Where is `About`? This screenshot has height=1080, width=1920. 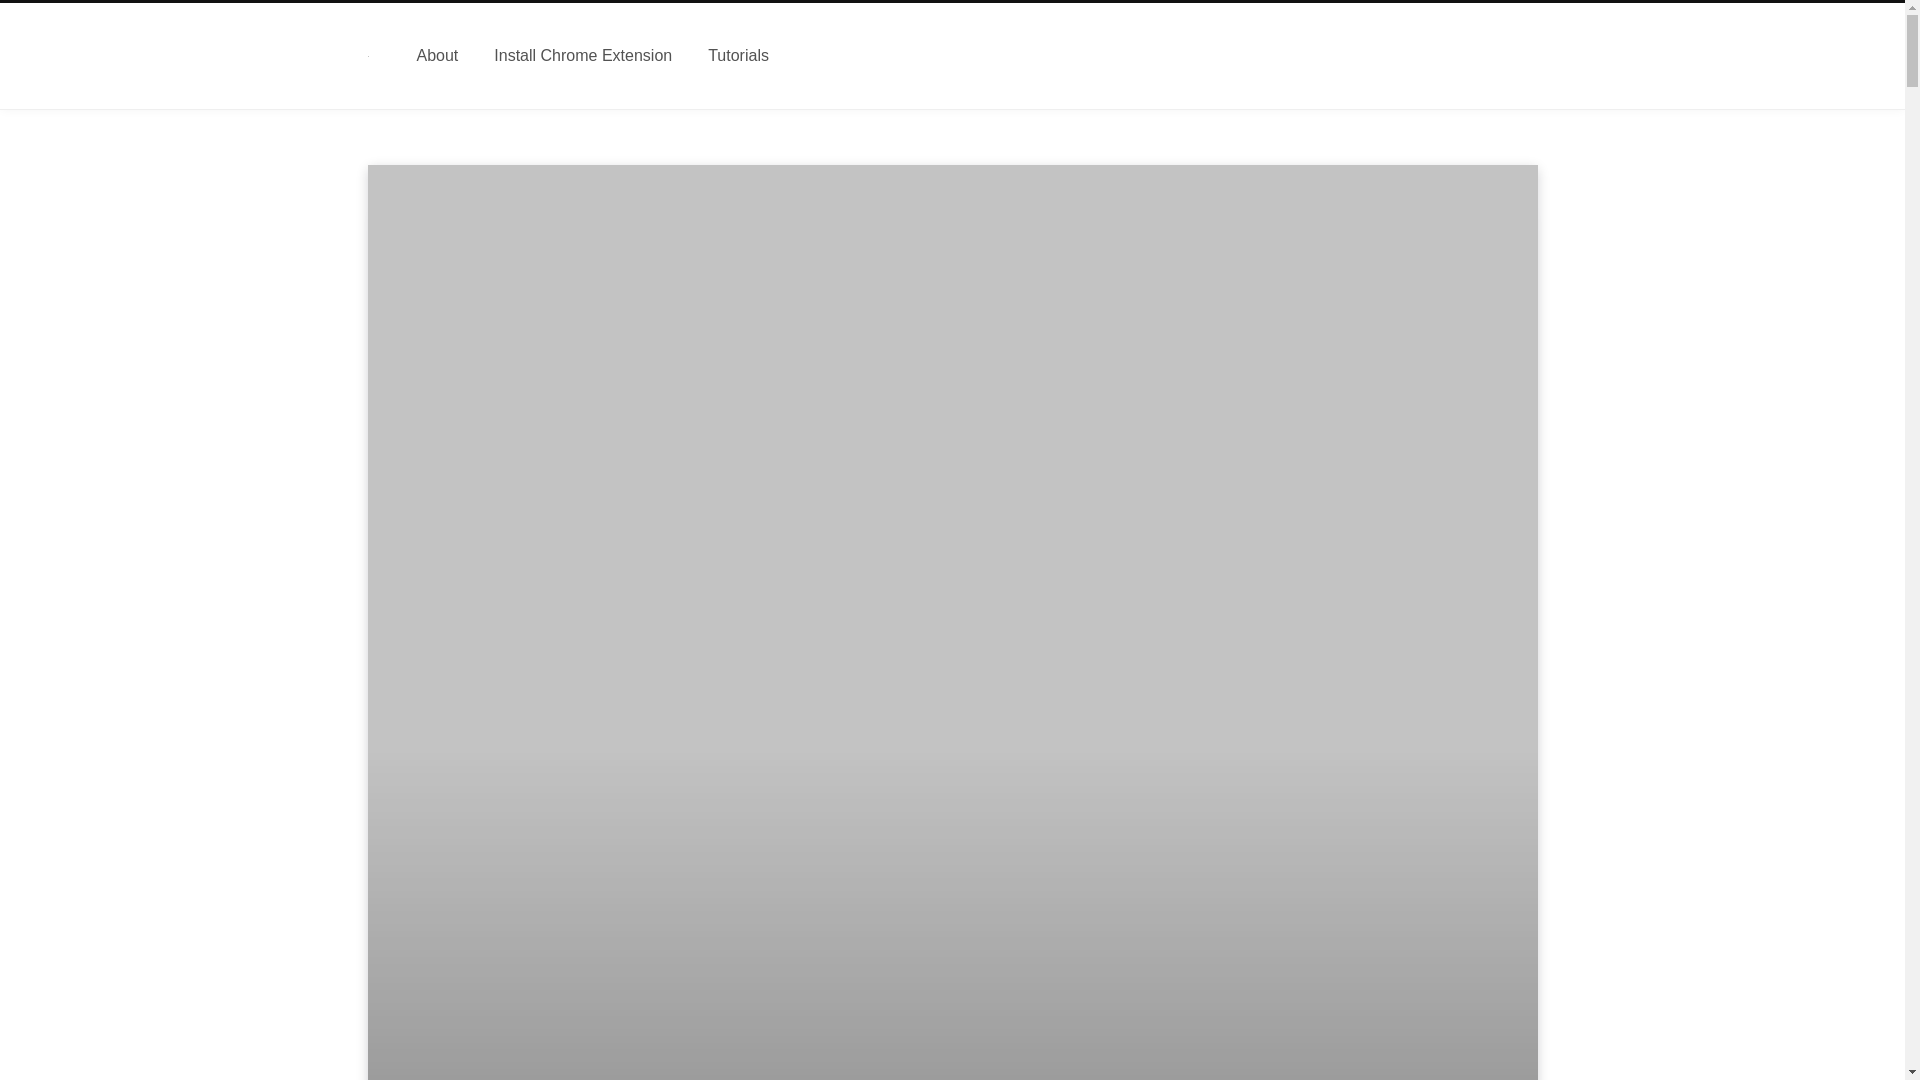 About is located at coordinates (436, 55).